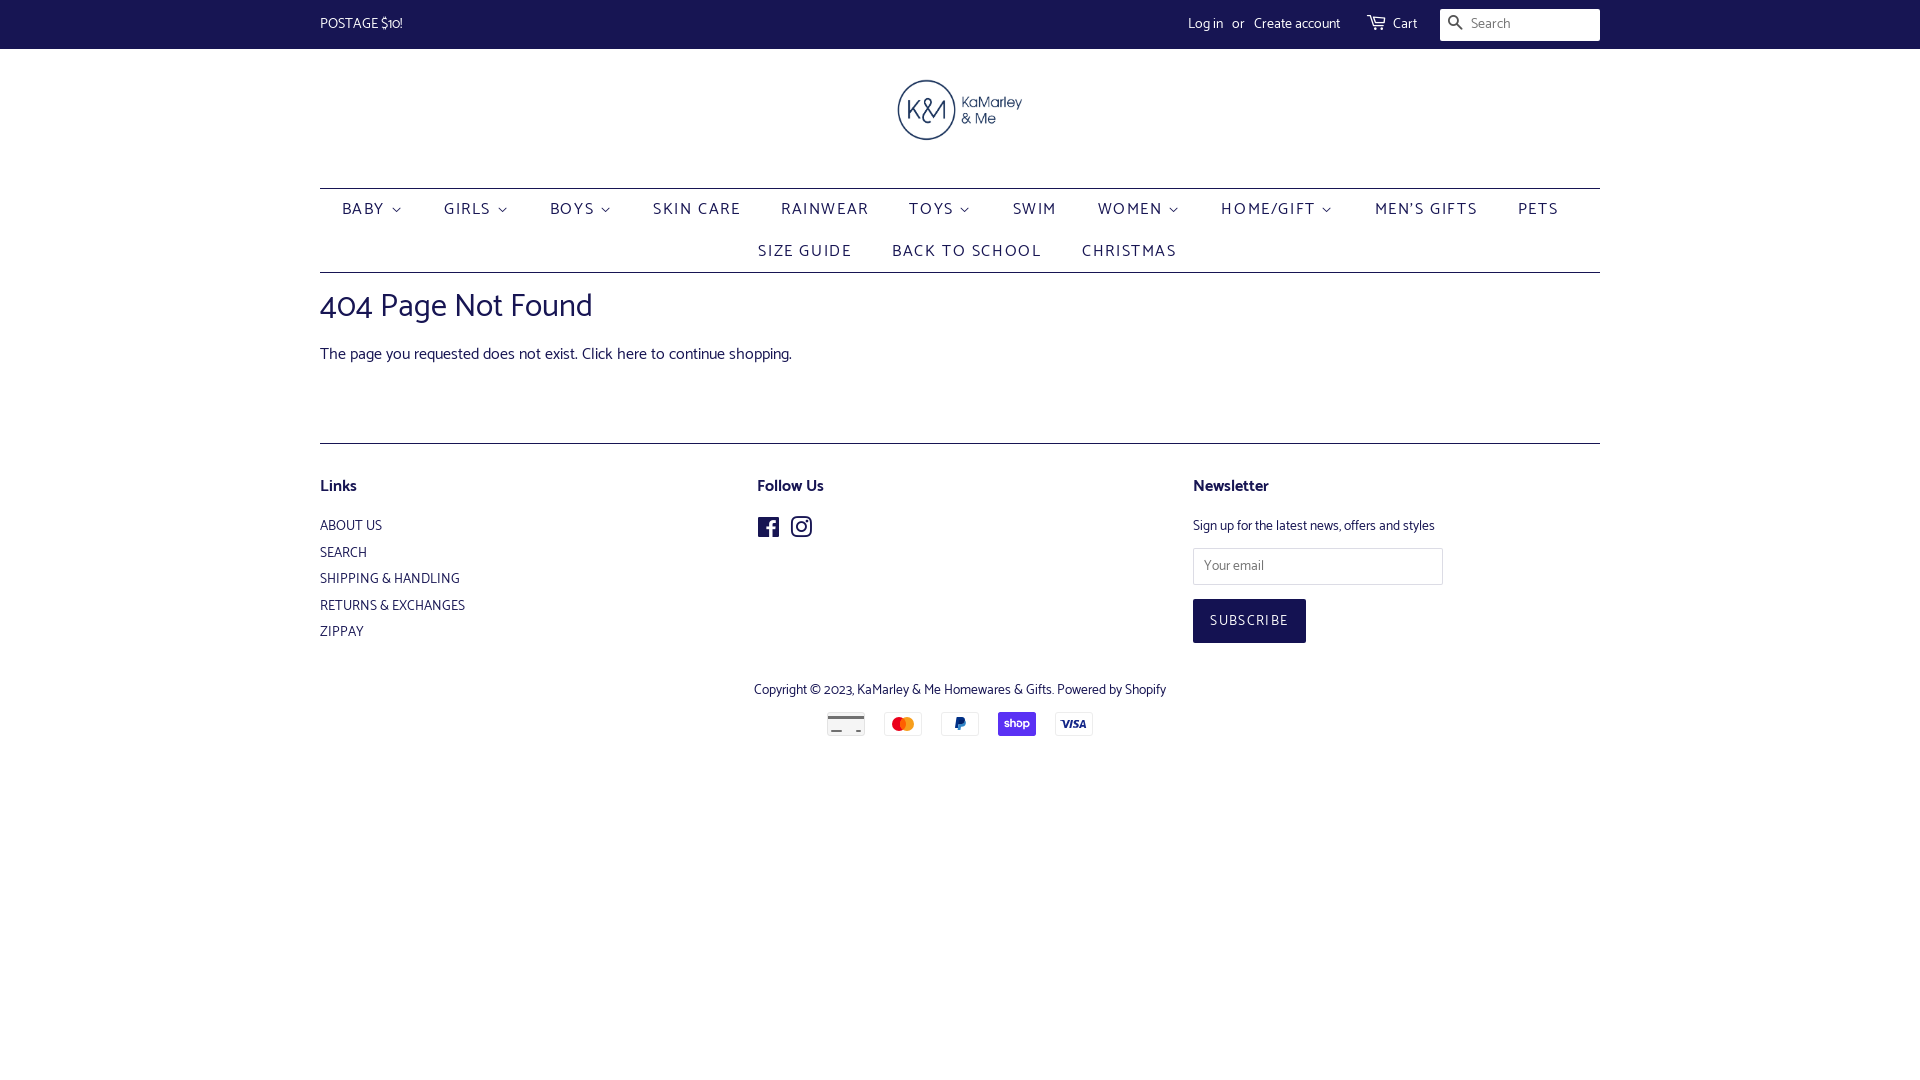 The image size is (1920, 1080). Describe the element at coordinates (390, 579) in the screenshot. I see `SHIPPING & HANDLING` at that location.